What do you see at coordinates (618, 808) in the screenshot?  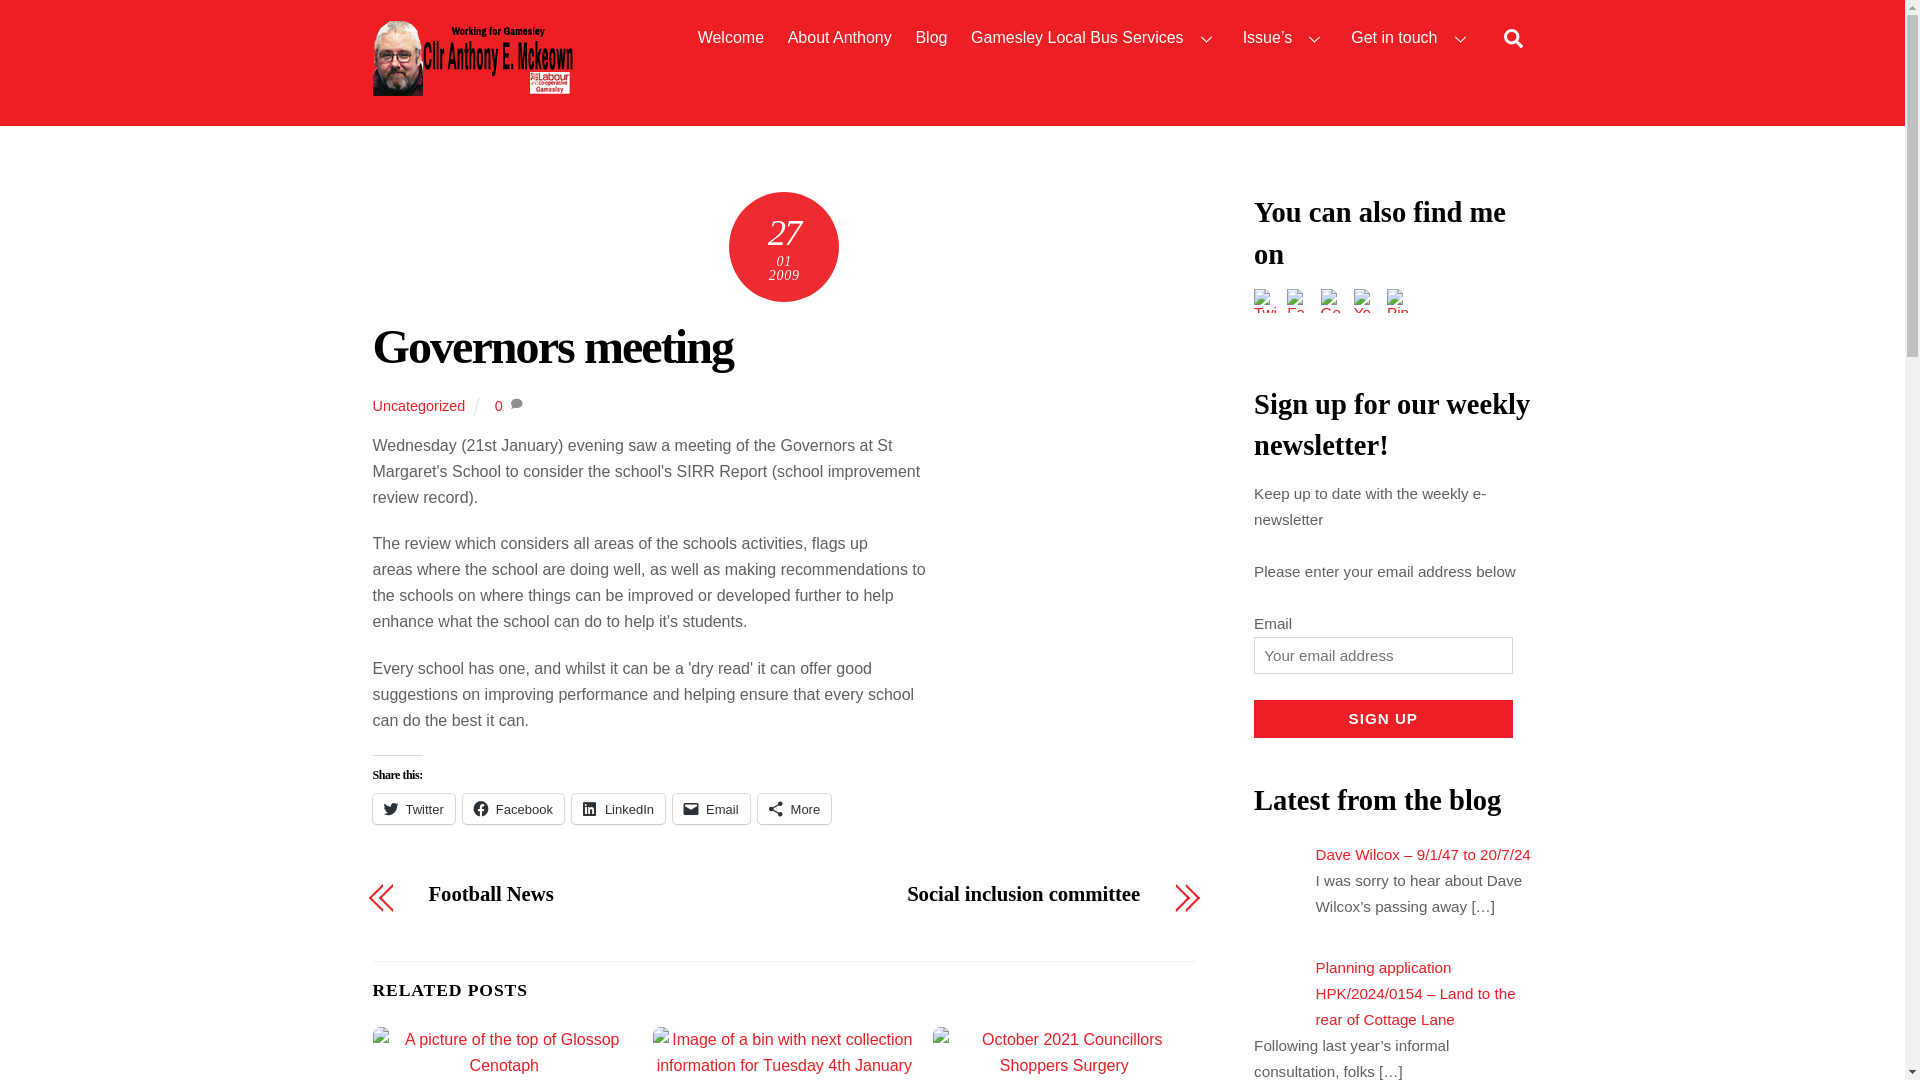 I see `Click to share on LinkedIn` at bounding box center [618, 808].